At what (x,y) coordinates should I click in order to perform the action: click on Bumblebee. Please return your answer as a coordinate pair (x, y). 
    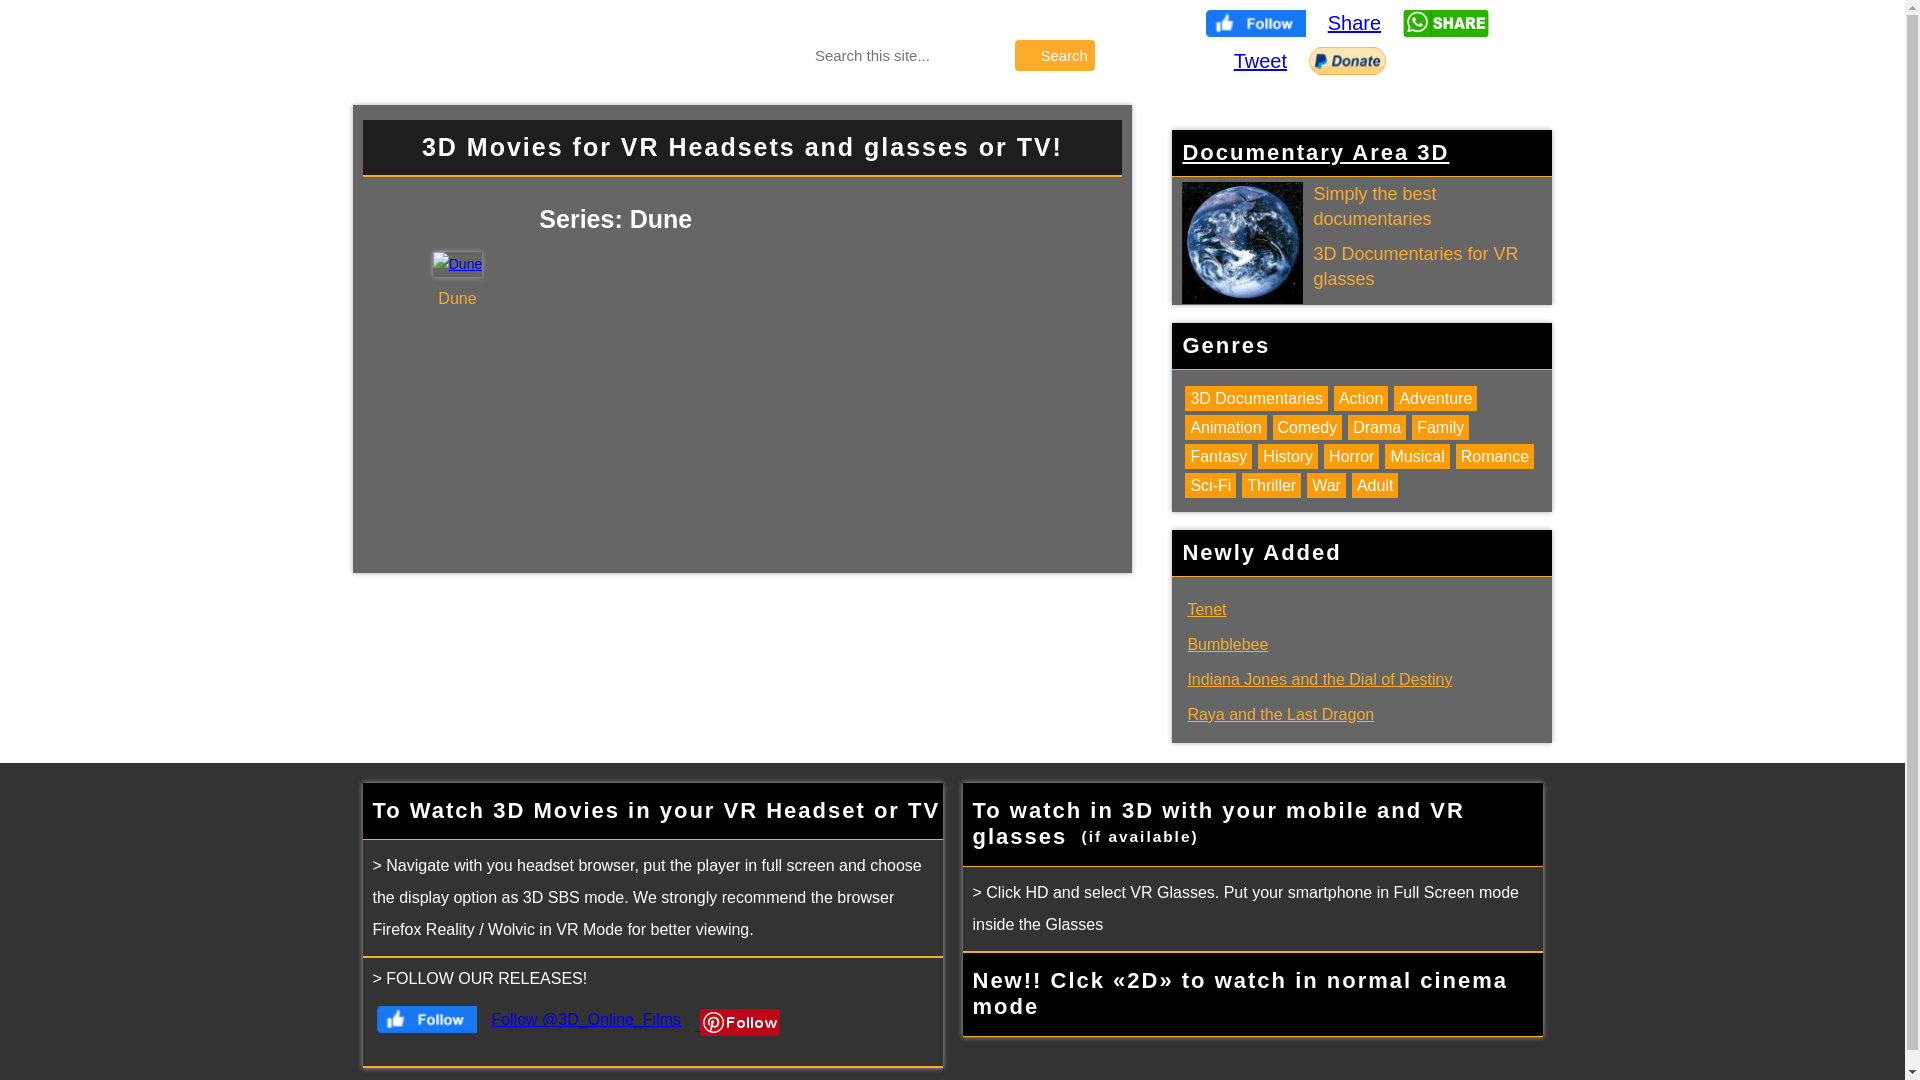
    Looking at the image, I should click on (1228, 644).